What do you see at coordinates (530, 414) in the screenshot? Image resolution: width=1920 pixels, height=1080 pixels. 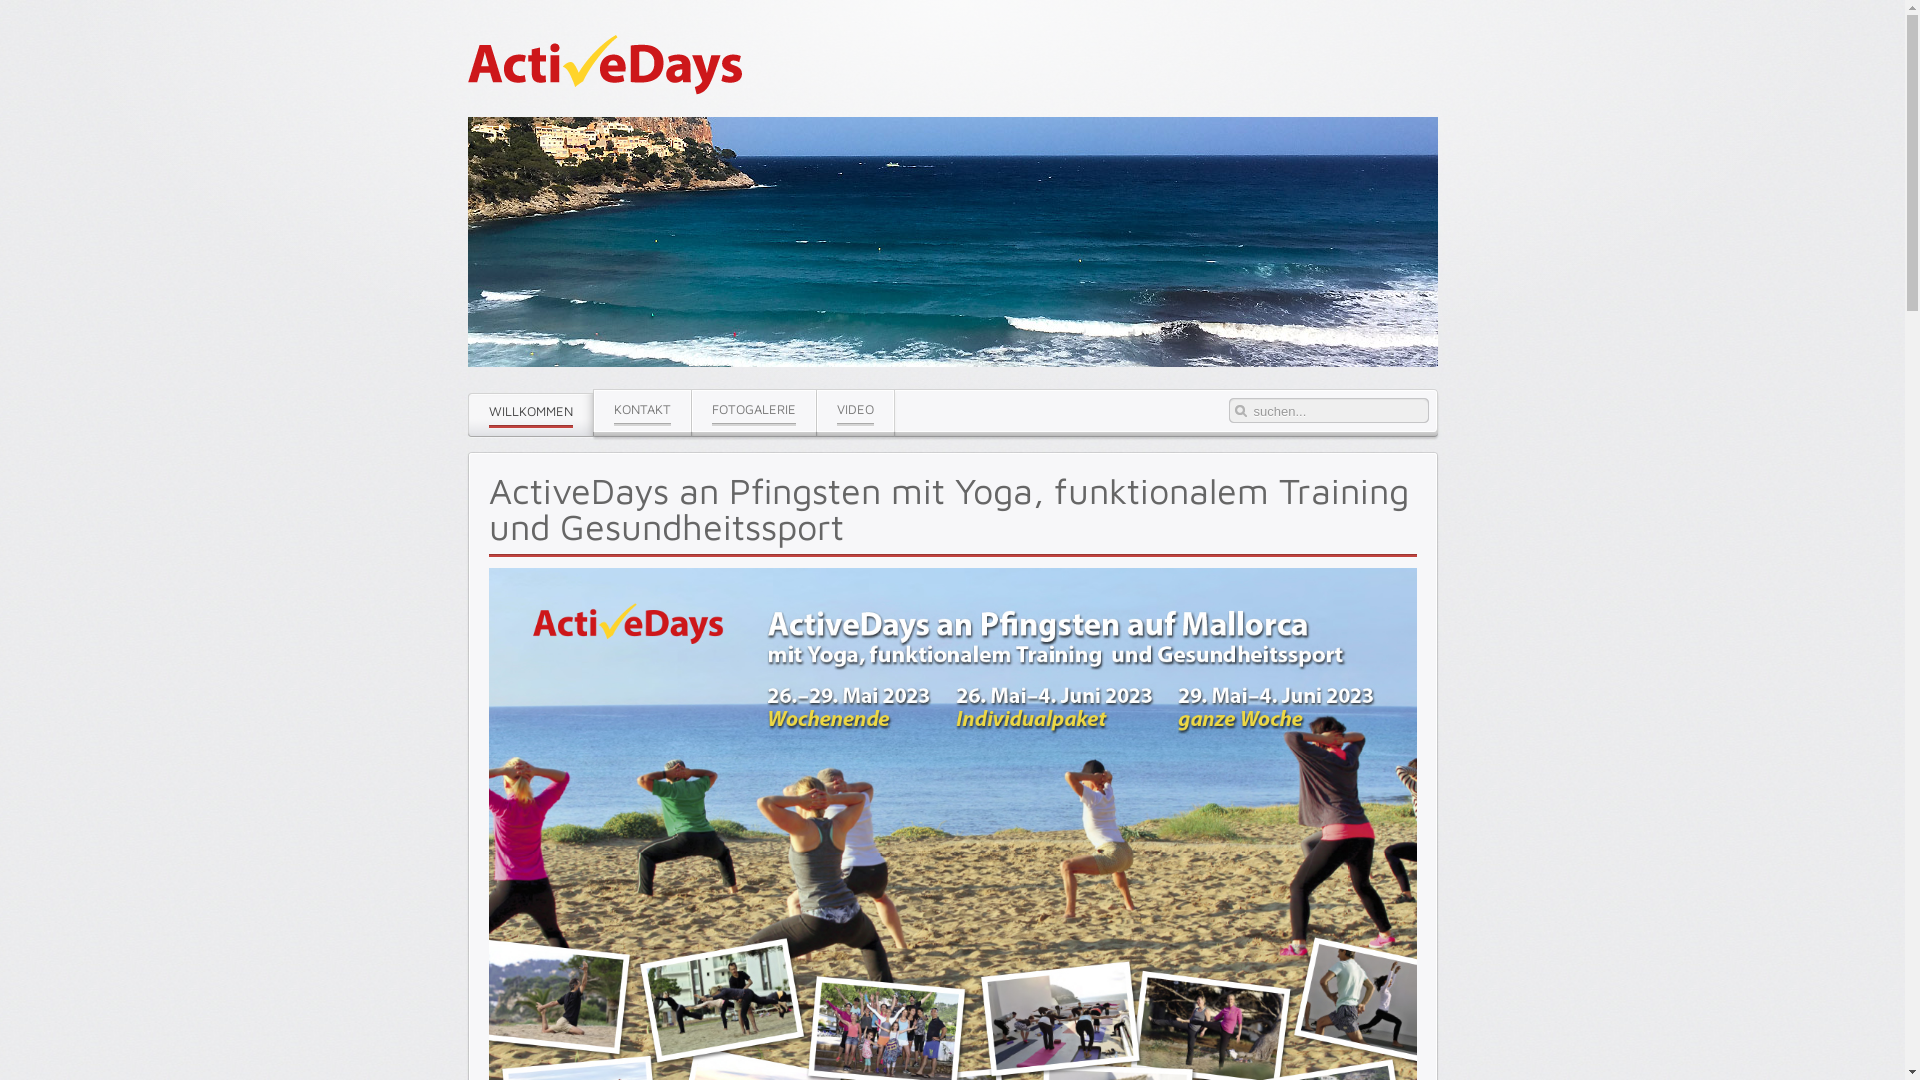 I see `WILLKOMMEN` at bounding box center [530, 414].